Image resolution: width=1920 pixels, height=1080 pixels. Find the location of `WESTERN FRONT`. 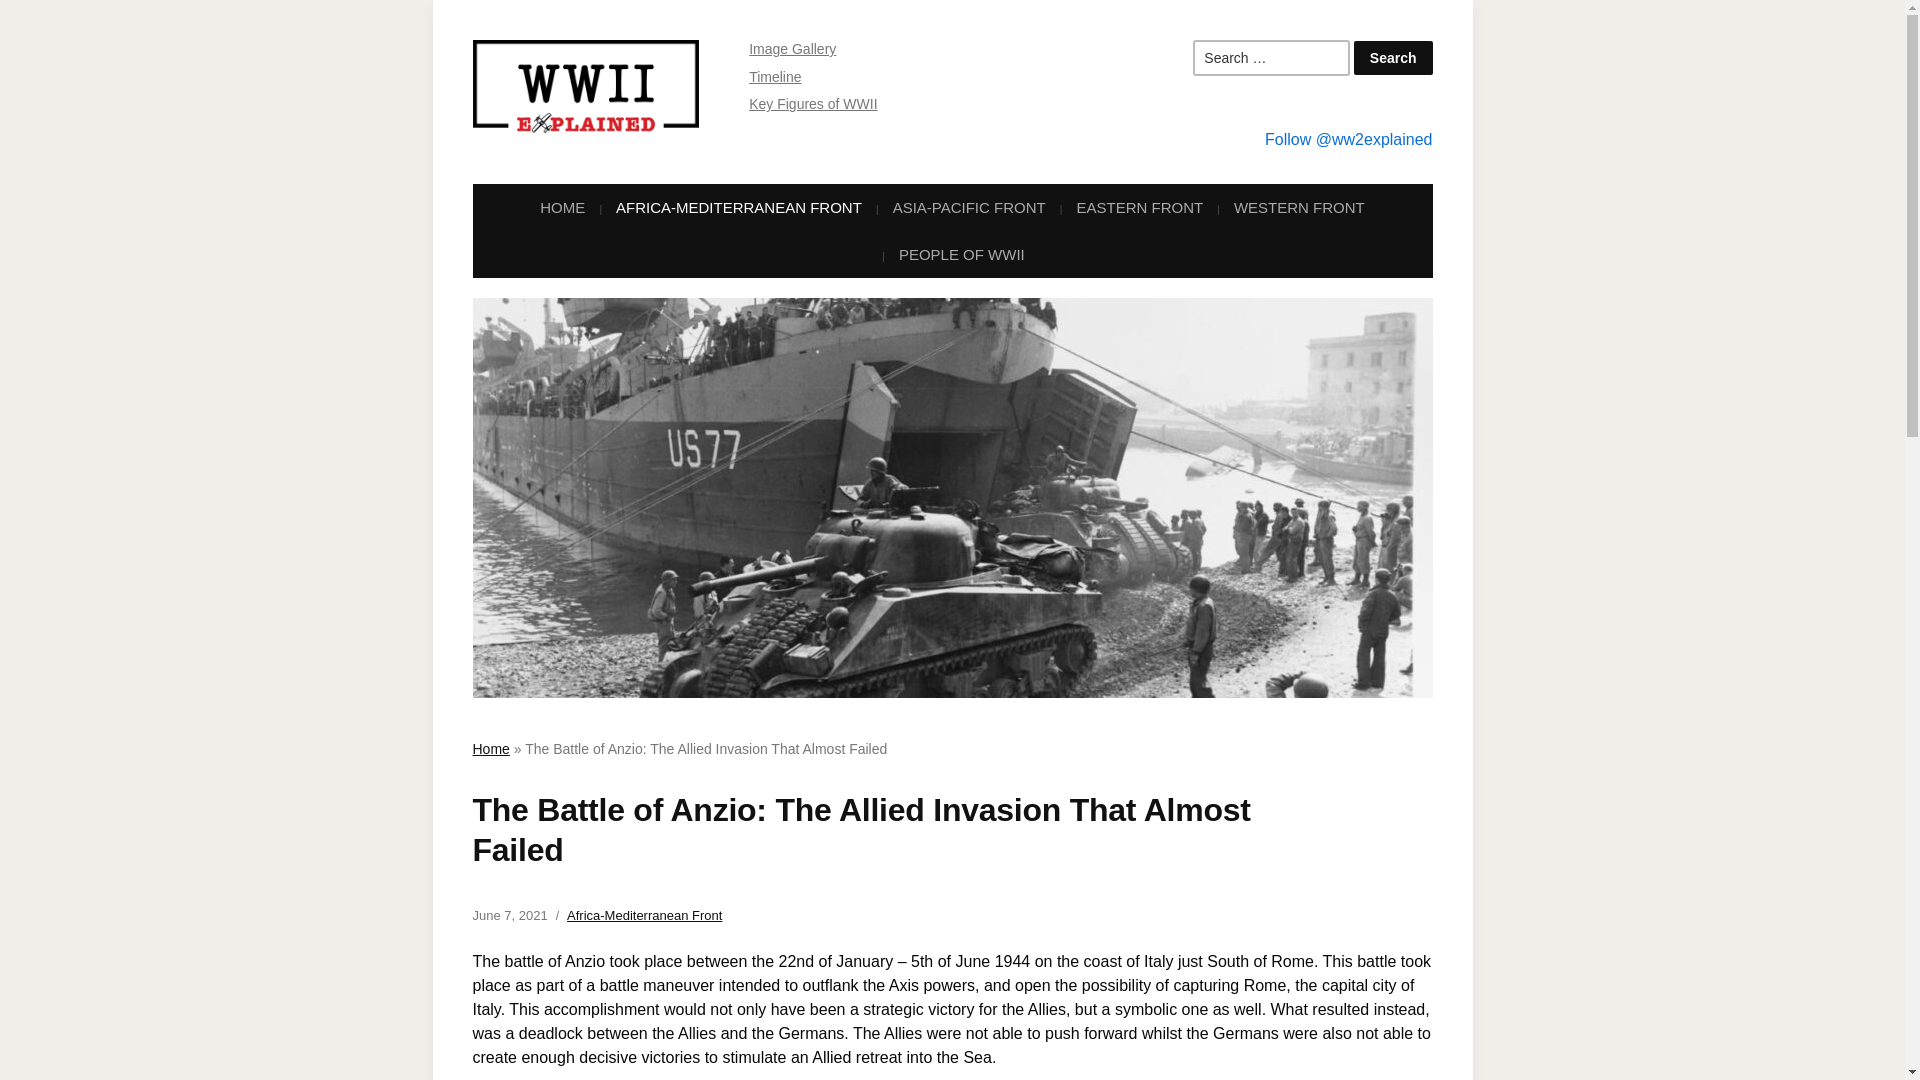

WESTERN FRONT is located at coordinates (1299, 207).